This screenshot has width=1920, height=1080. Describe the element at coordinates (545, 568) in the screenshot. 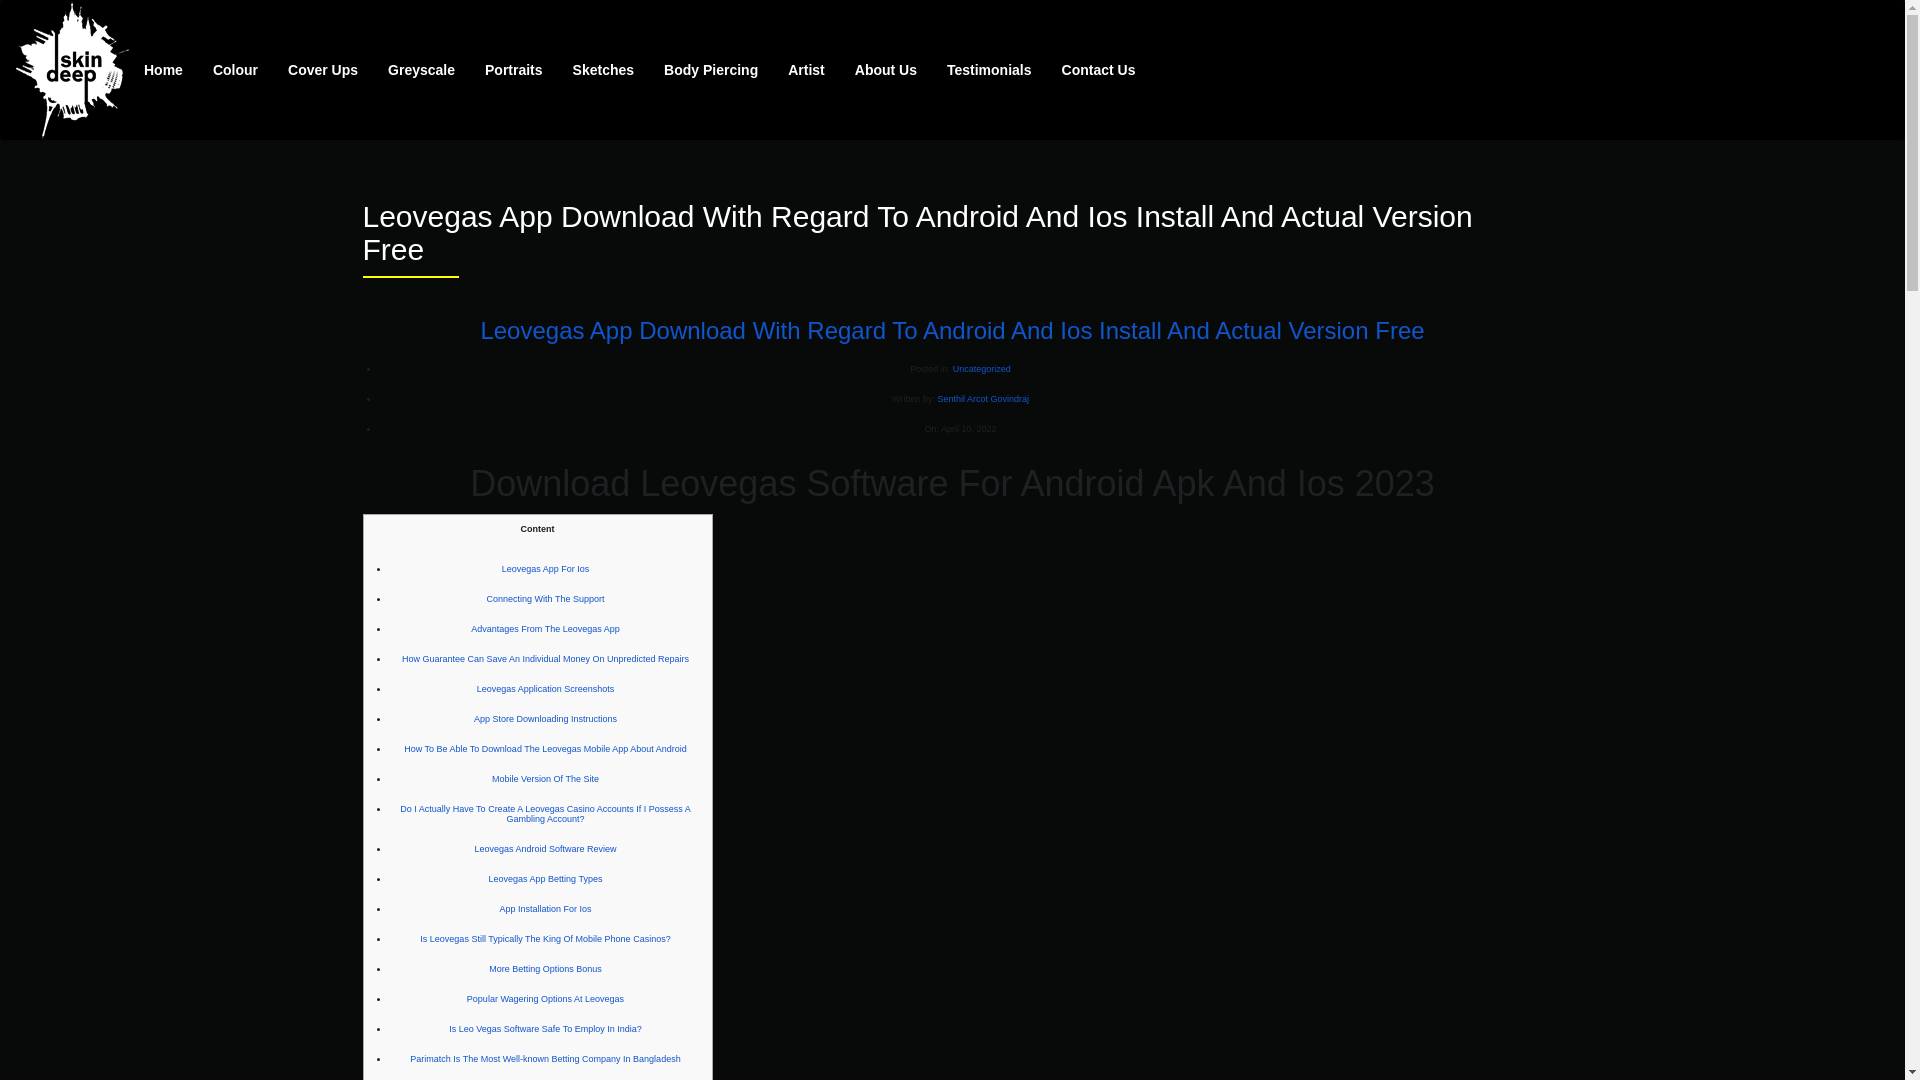

I see `Leovegas App For Ios` at that location.